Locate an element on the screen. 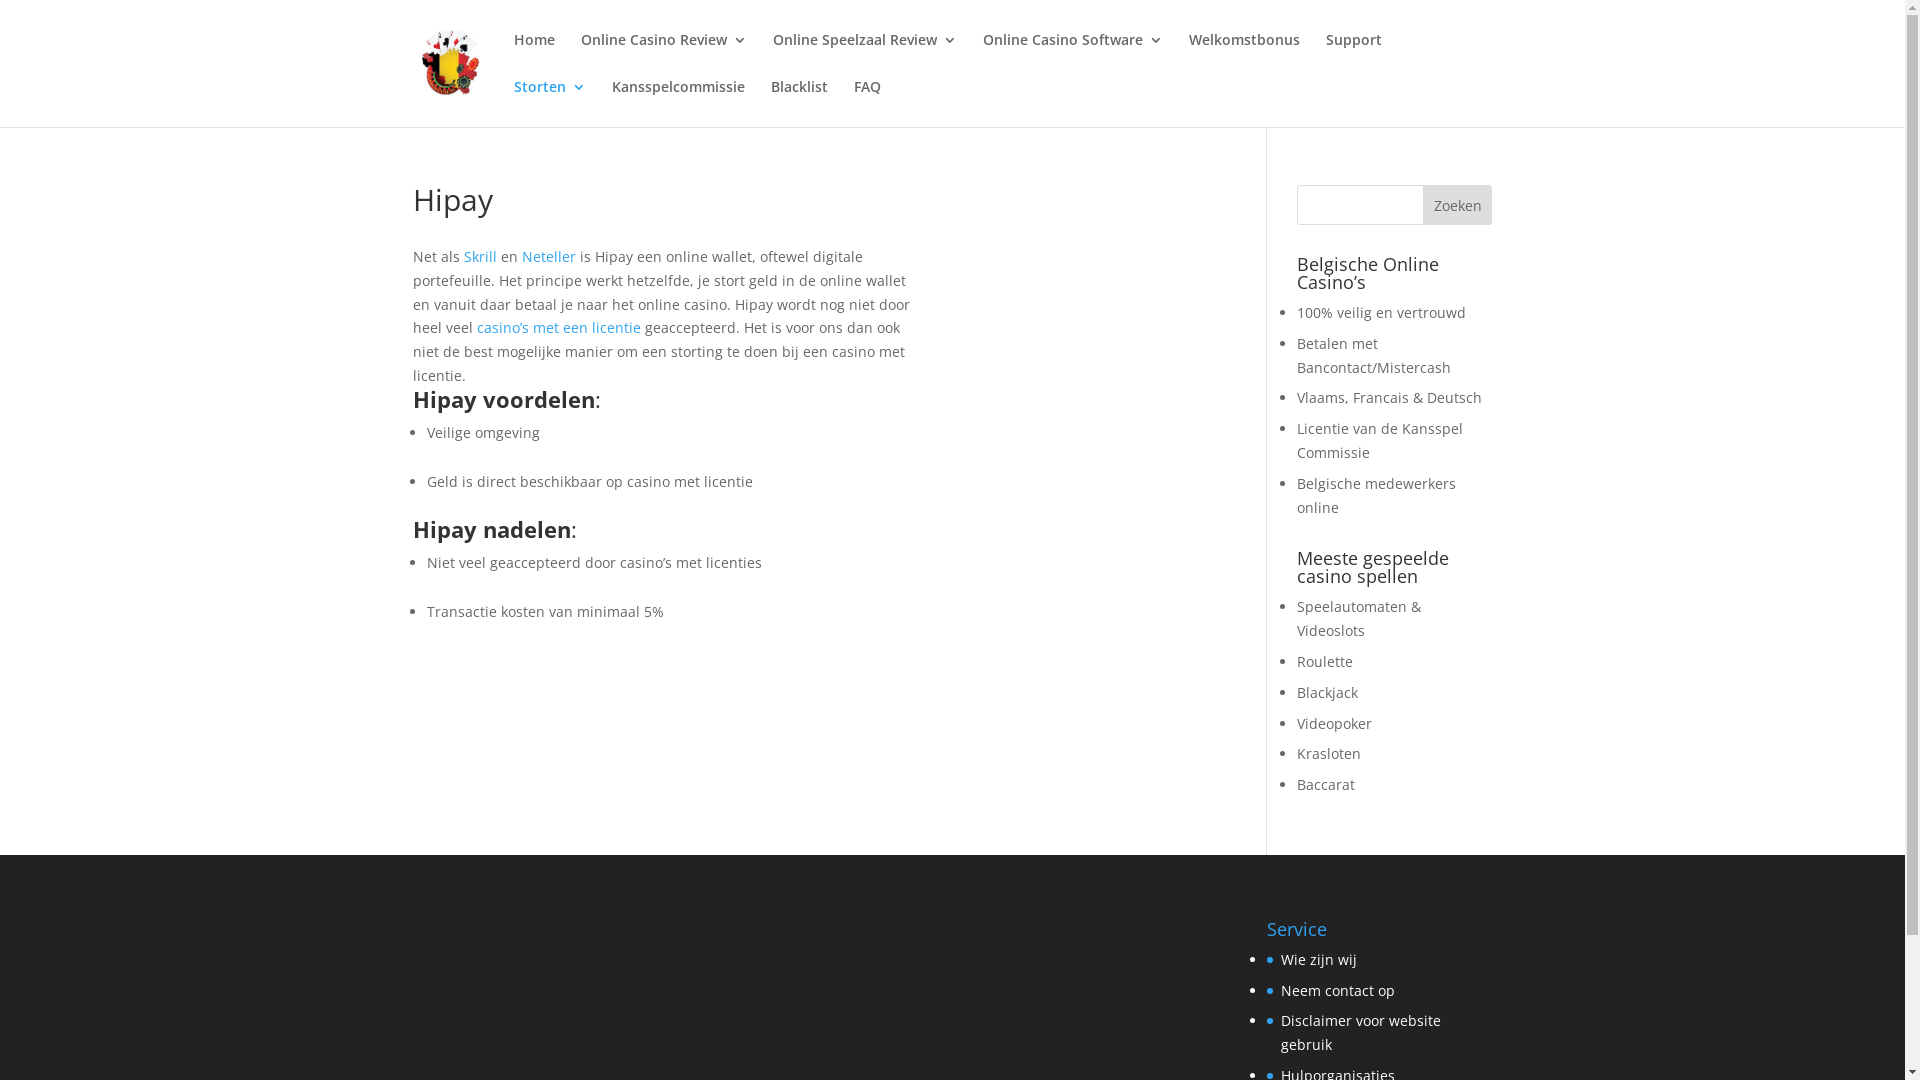 This screenshot has width=1920, height=1080. Storten is located at coordinates (550, 104).